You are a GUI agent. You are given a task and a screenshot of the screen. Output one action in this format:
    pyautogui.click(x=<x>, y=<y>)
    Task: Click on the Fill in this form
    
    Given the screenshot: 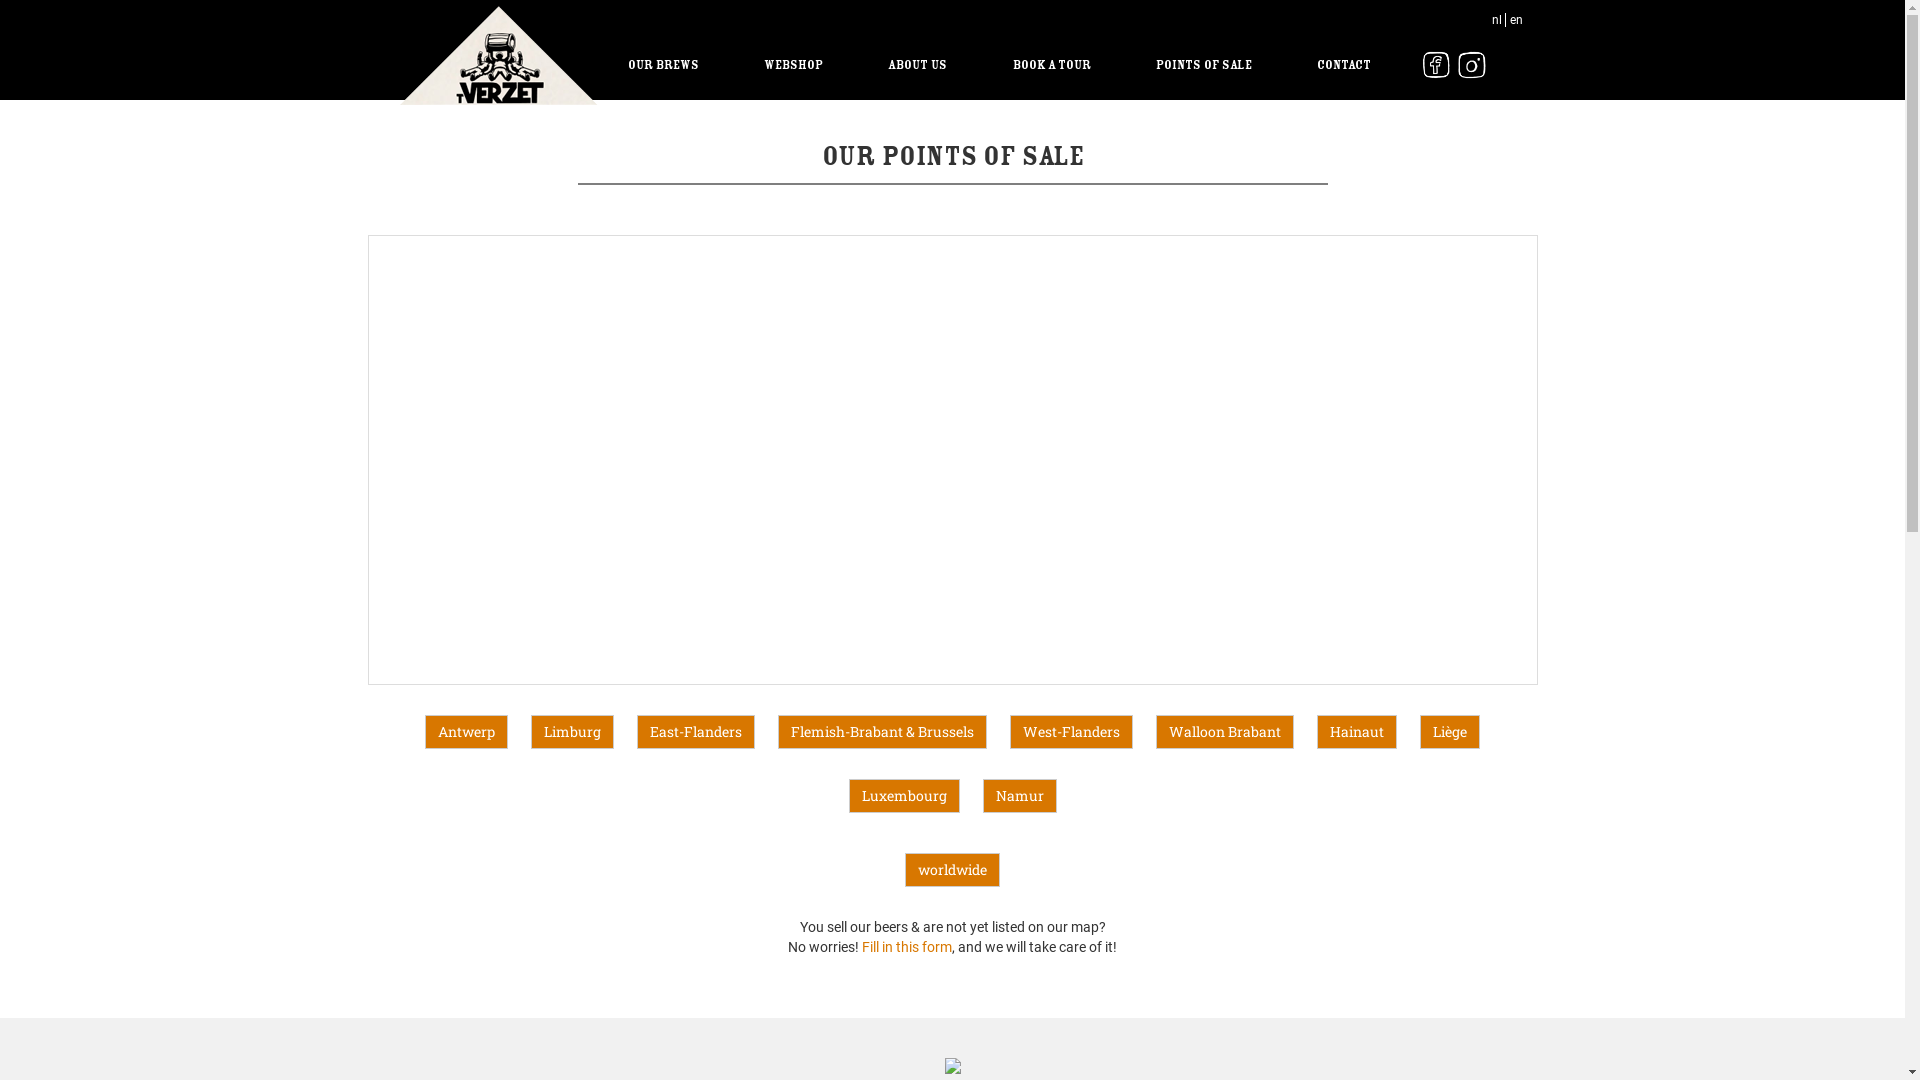 What is the action you would take?
    pyautogui.click(x=907, y=947)
    